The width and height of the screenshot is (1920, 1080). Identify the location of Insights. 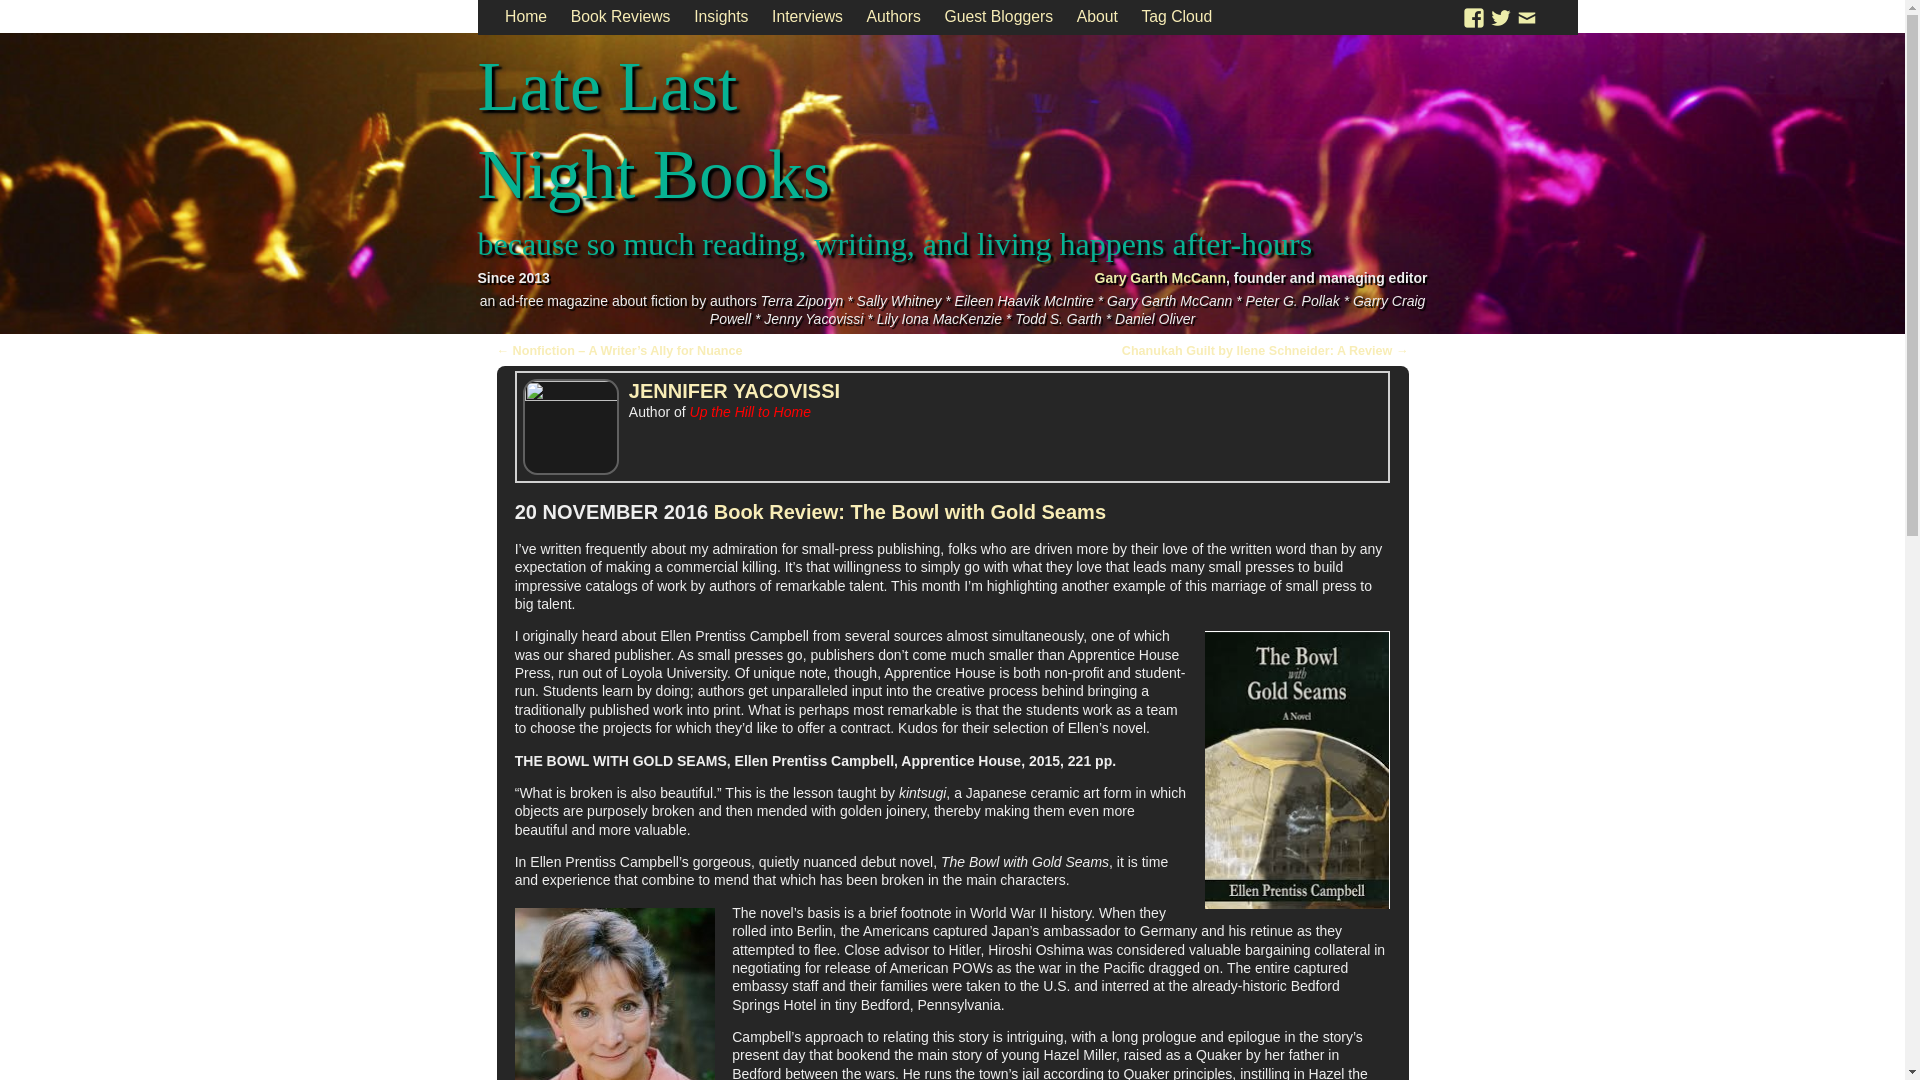
(720, 17).